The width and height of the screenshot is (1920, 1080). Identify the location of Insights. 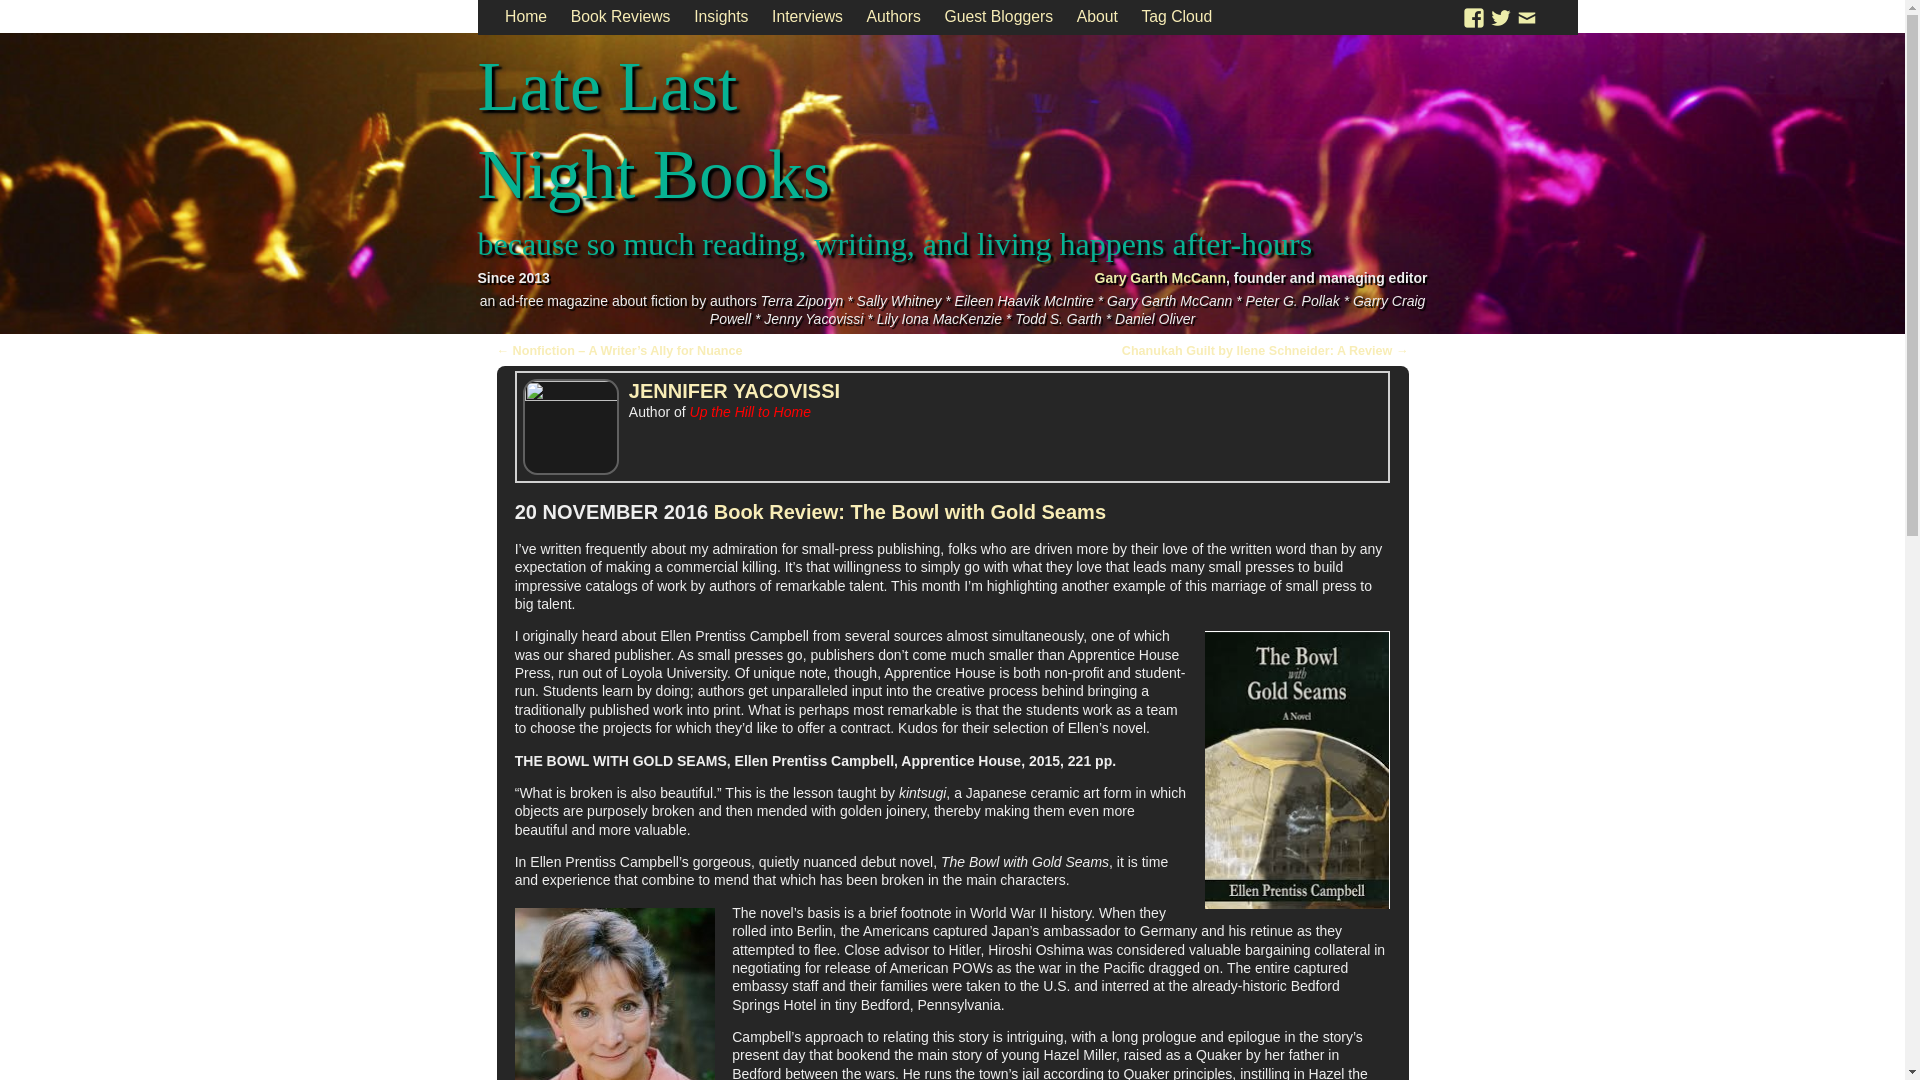
(720, 17).